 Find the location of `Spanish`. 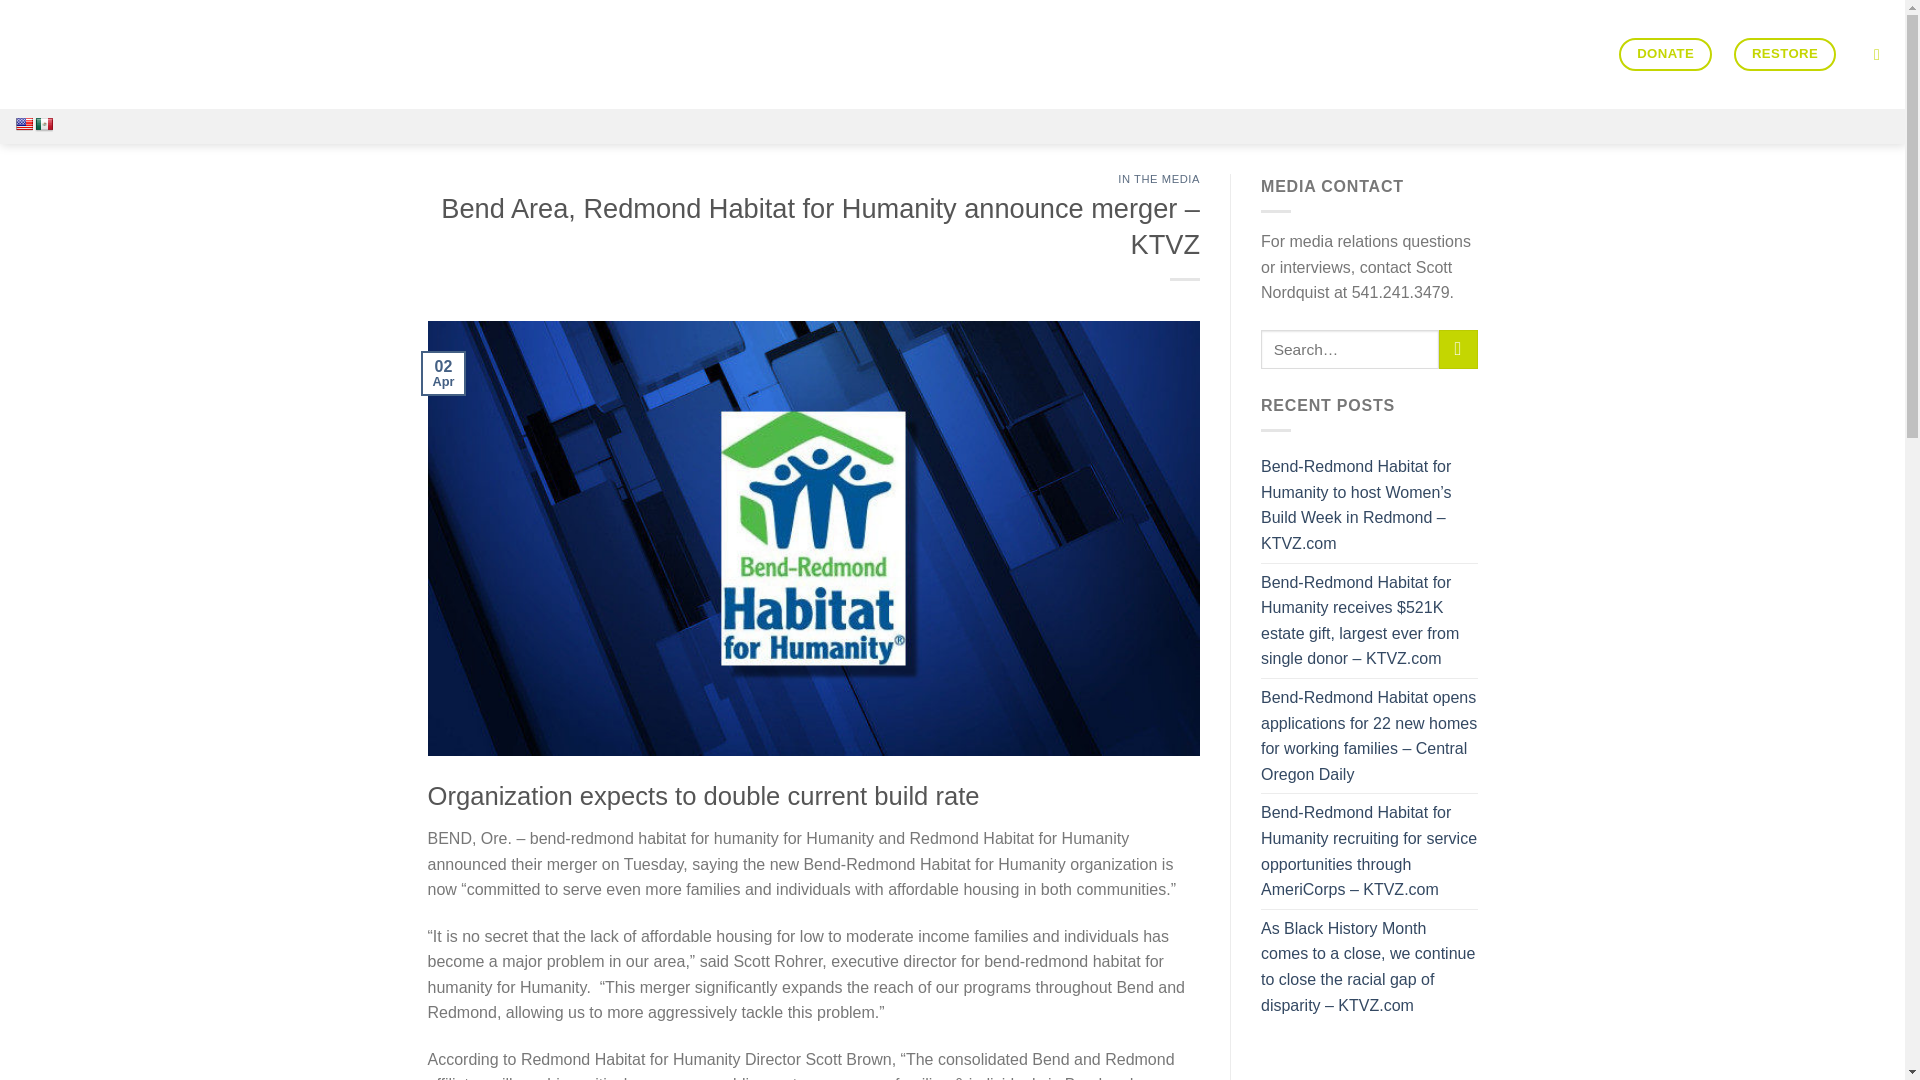

Spanish is located at coordinates (44, 123).